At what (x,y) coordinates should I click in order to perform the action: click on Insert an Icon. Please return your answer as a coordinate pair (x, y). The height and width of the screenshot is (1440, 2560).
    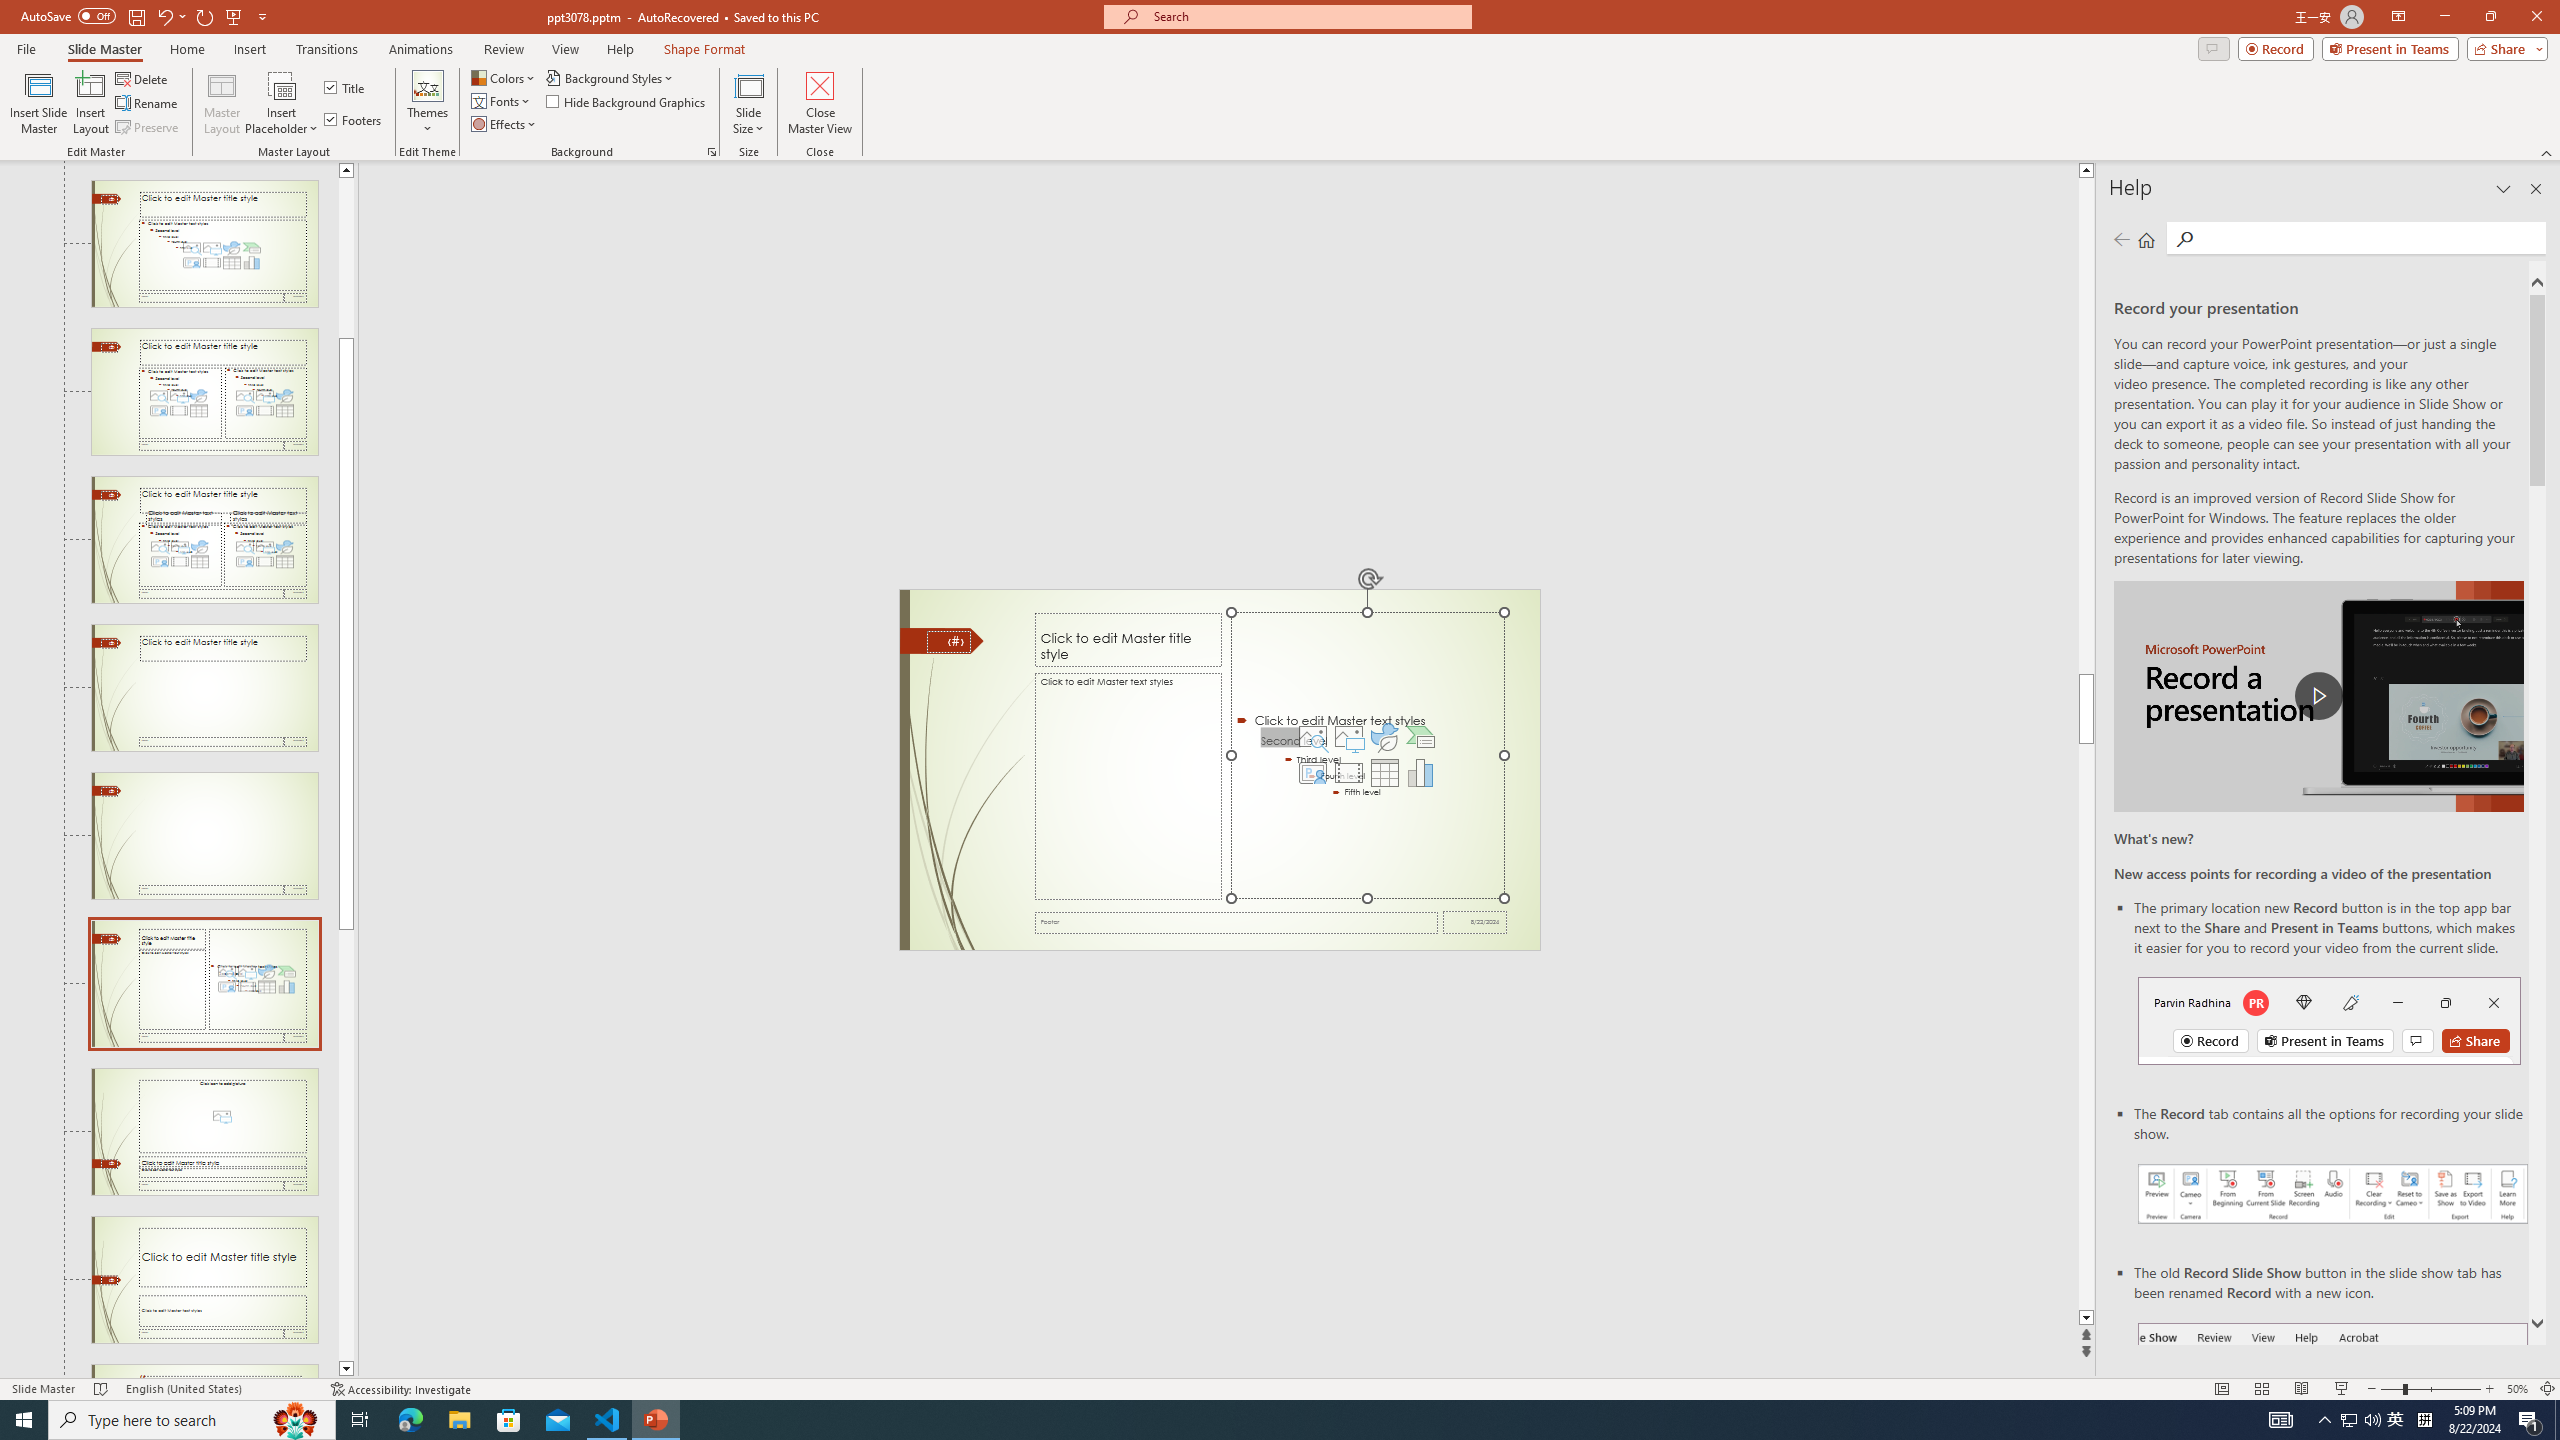
    Looking at the image, I should click on (1384, 737).